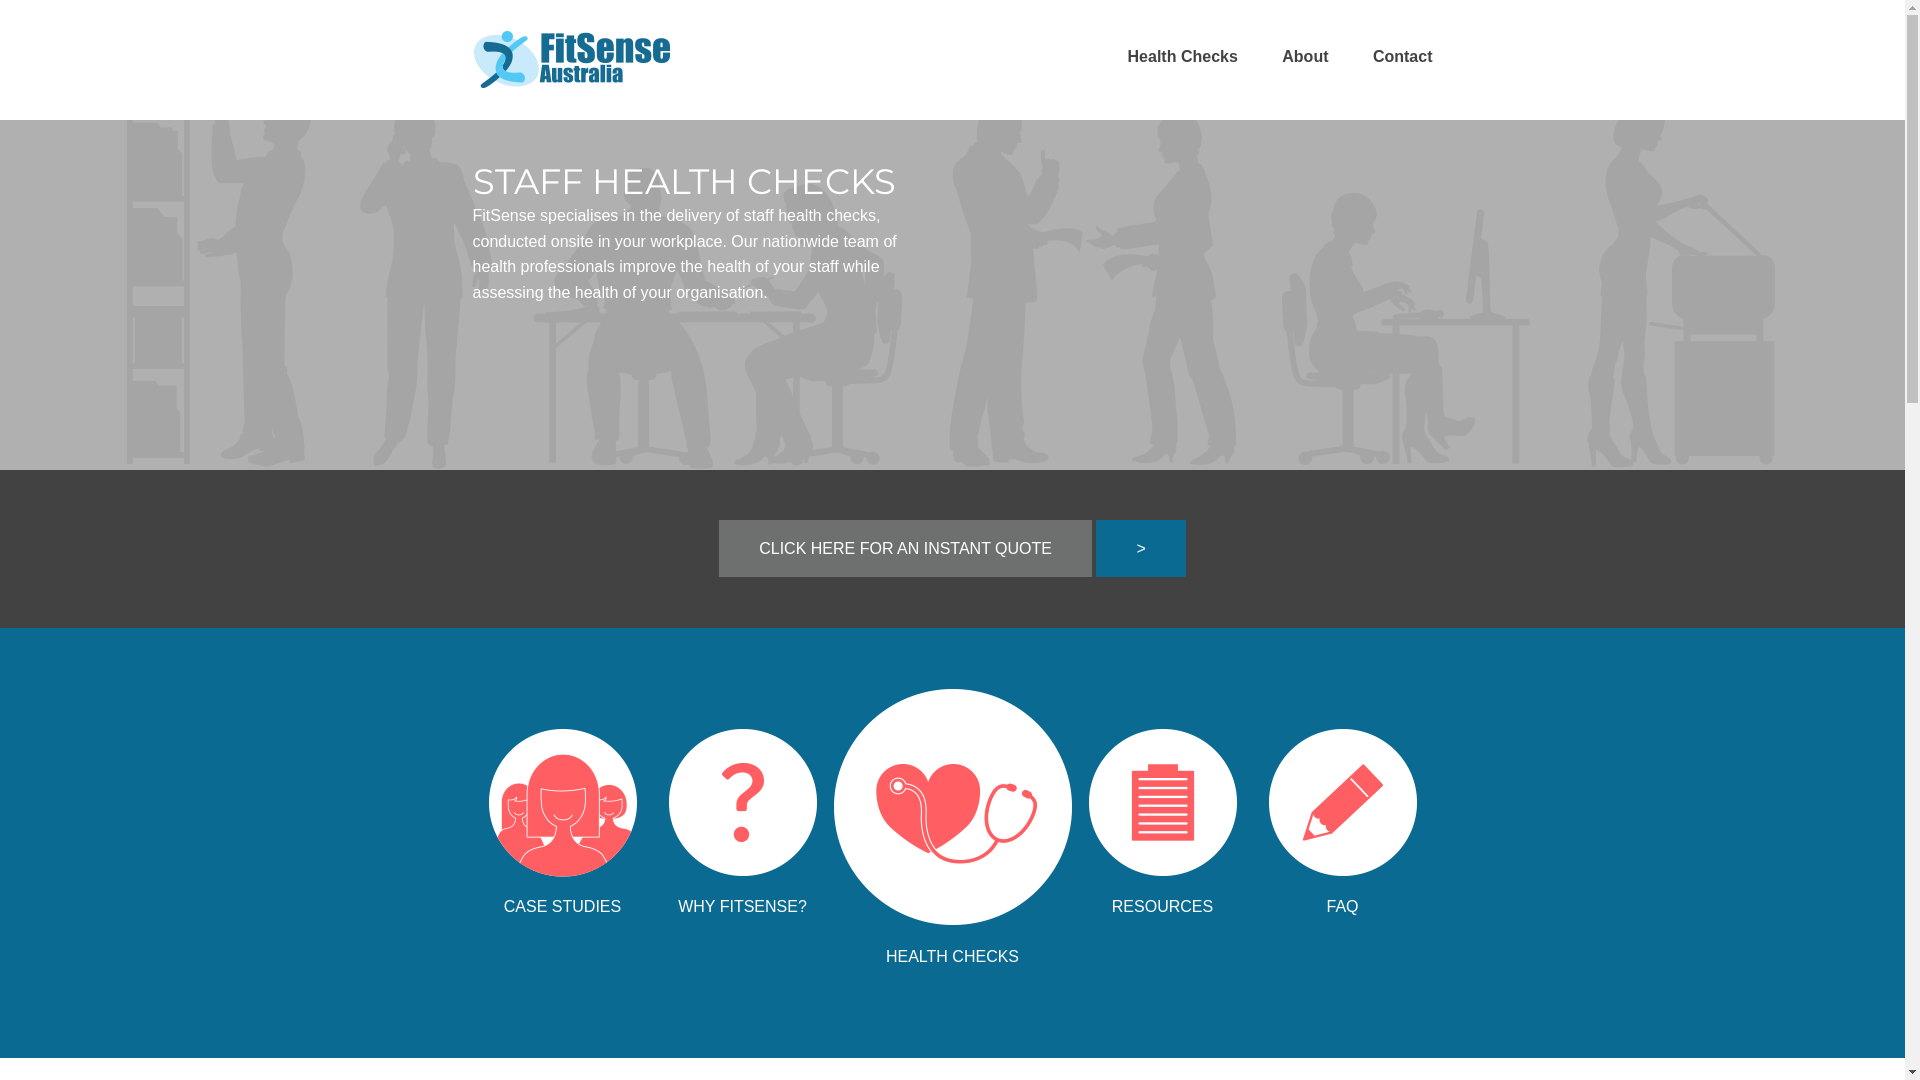  What do you see at coordinates (952, 816) in the screenshot?
I see `HEALTH CHECKS` at bounding box center [952, 816].